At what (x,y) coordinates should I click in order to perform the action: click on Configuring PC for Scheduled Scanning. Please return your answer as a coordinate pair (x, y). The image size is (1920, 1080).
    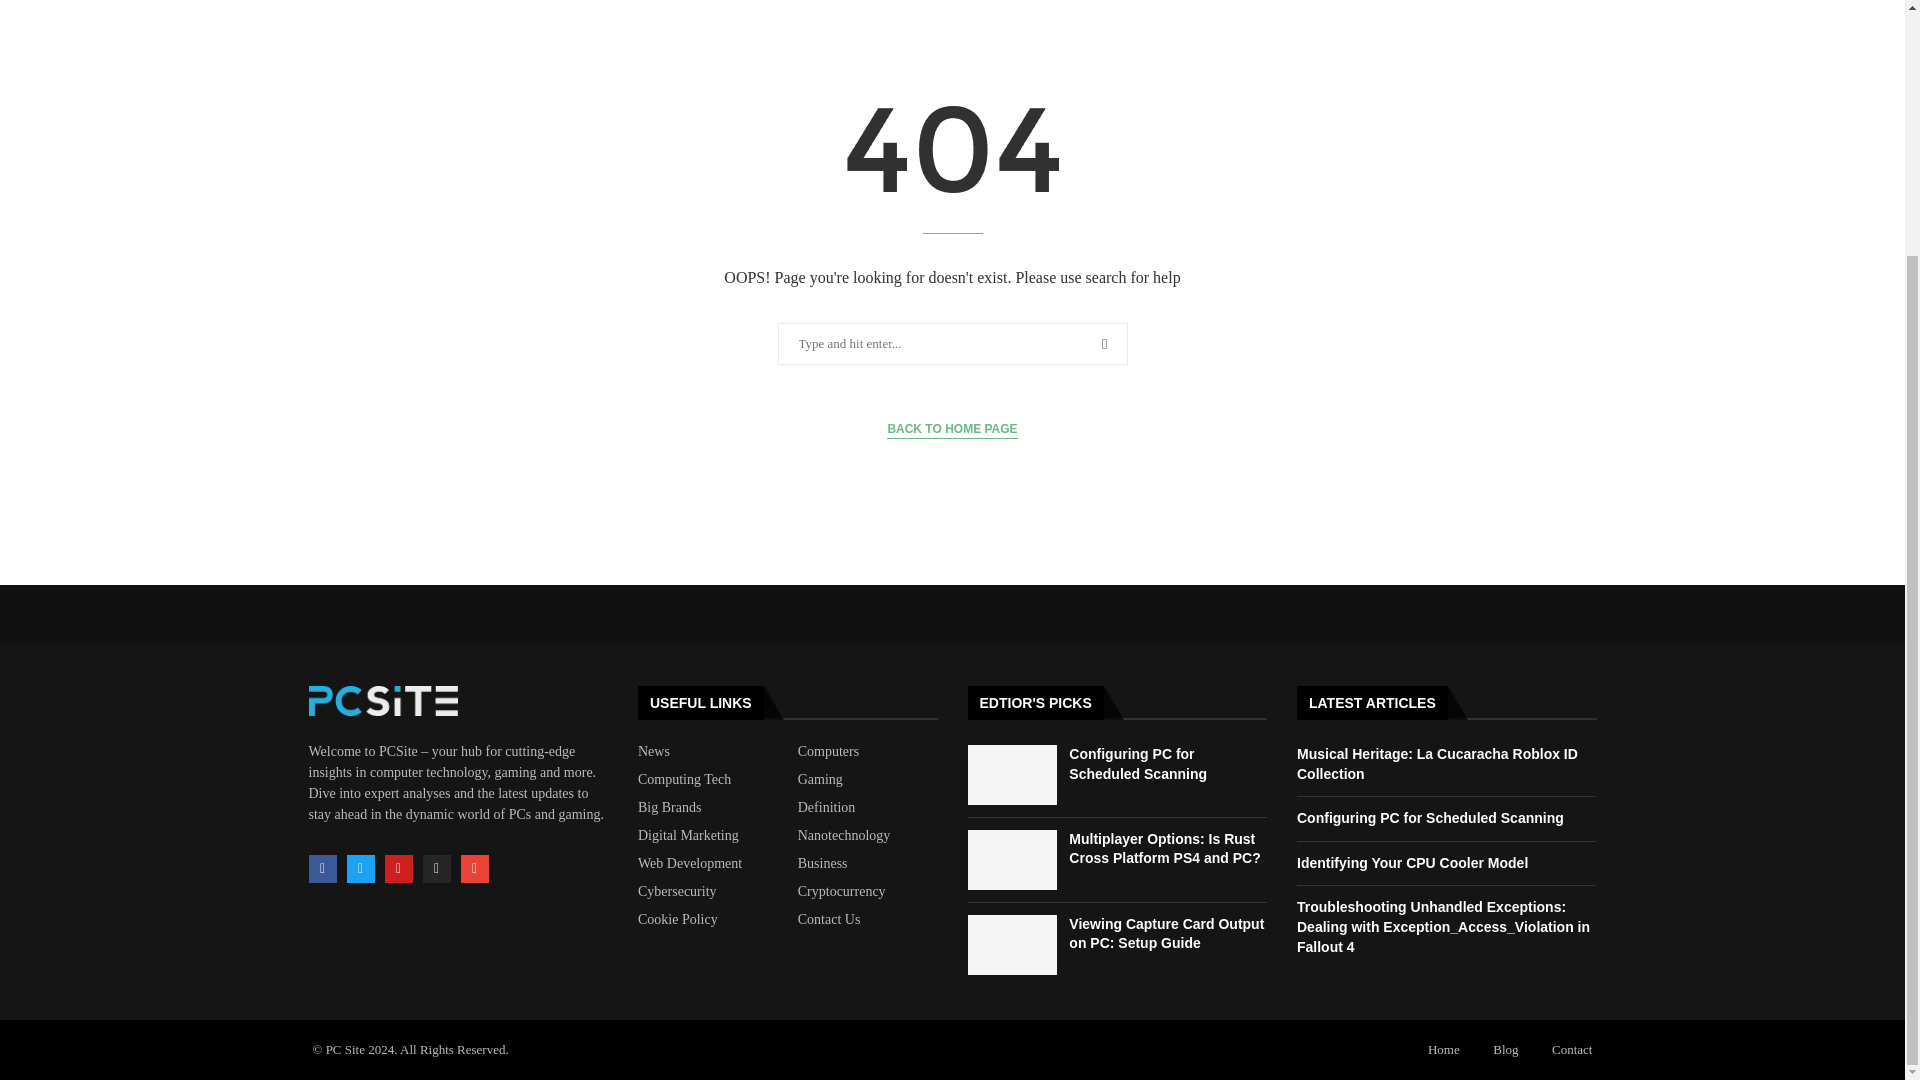
    Looking at the image, I should click on (1012, 774).